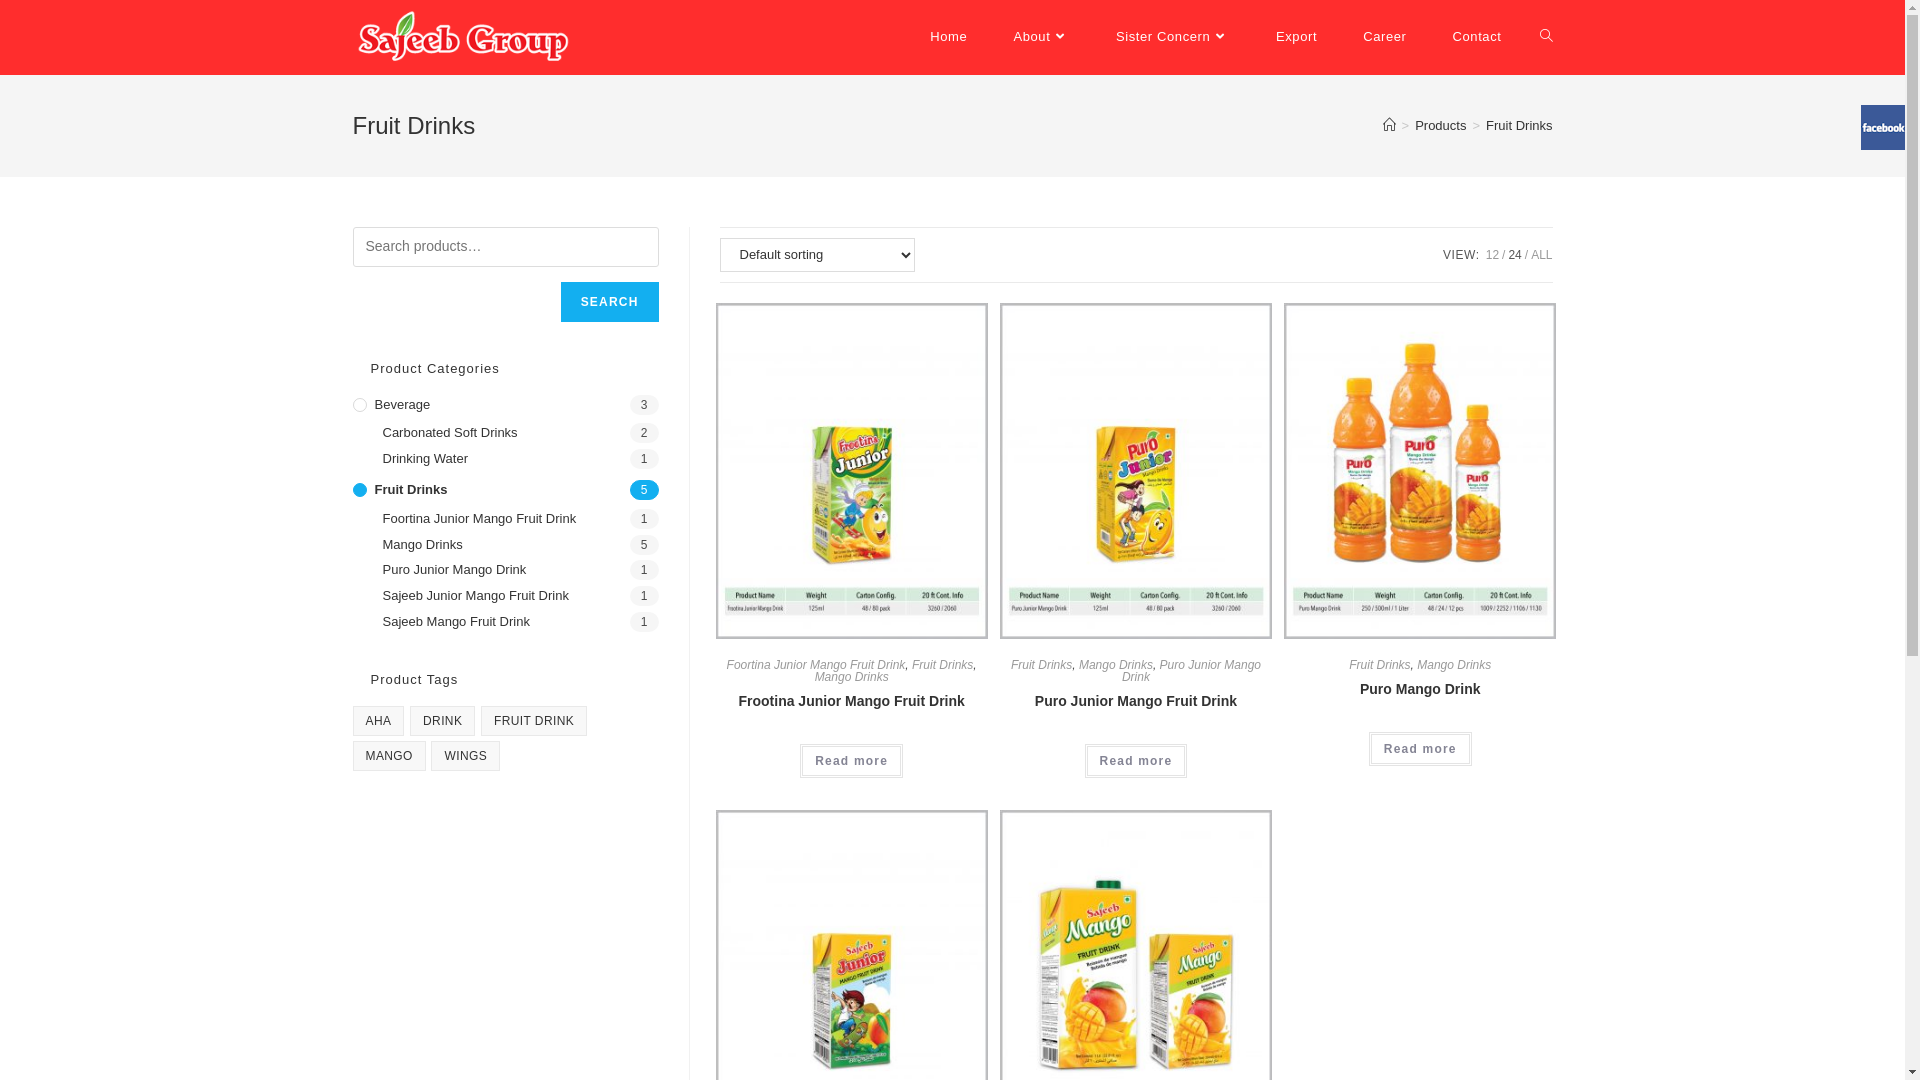 This screenshot has width=1920, height=1080. Describe the element at coordinates (1476, 37) in the screenshot. I see `Contact` at that location.